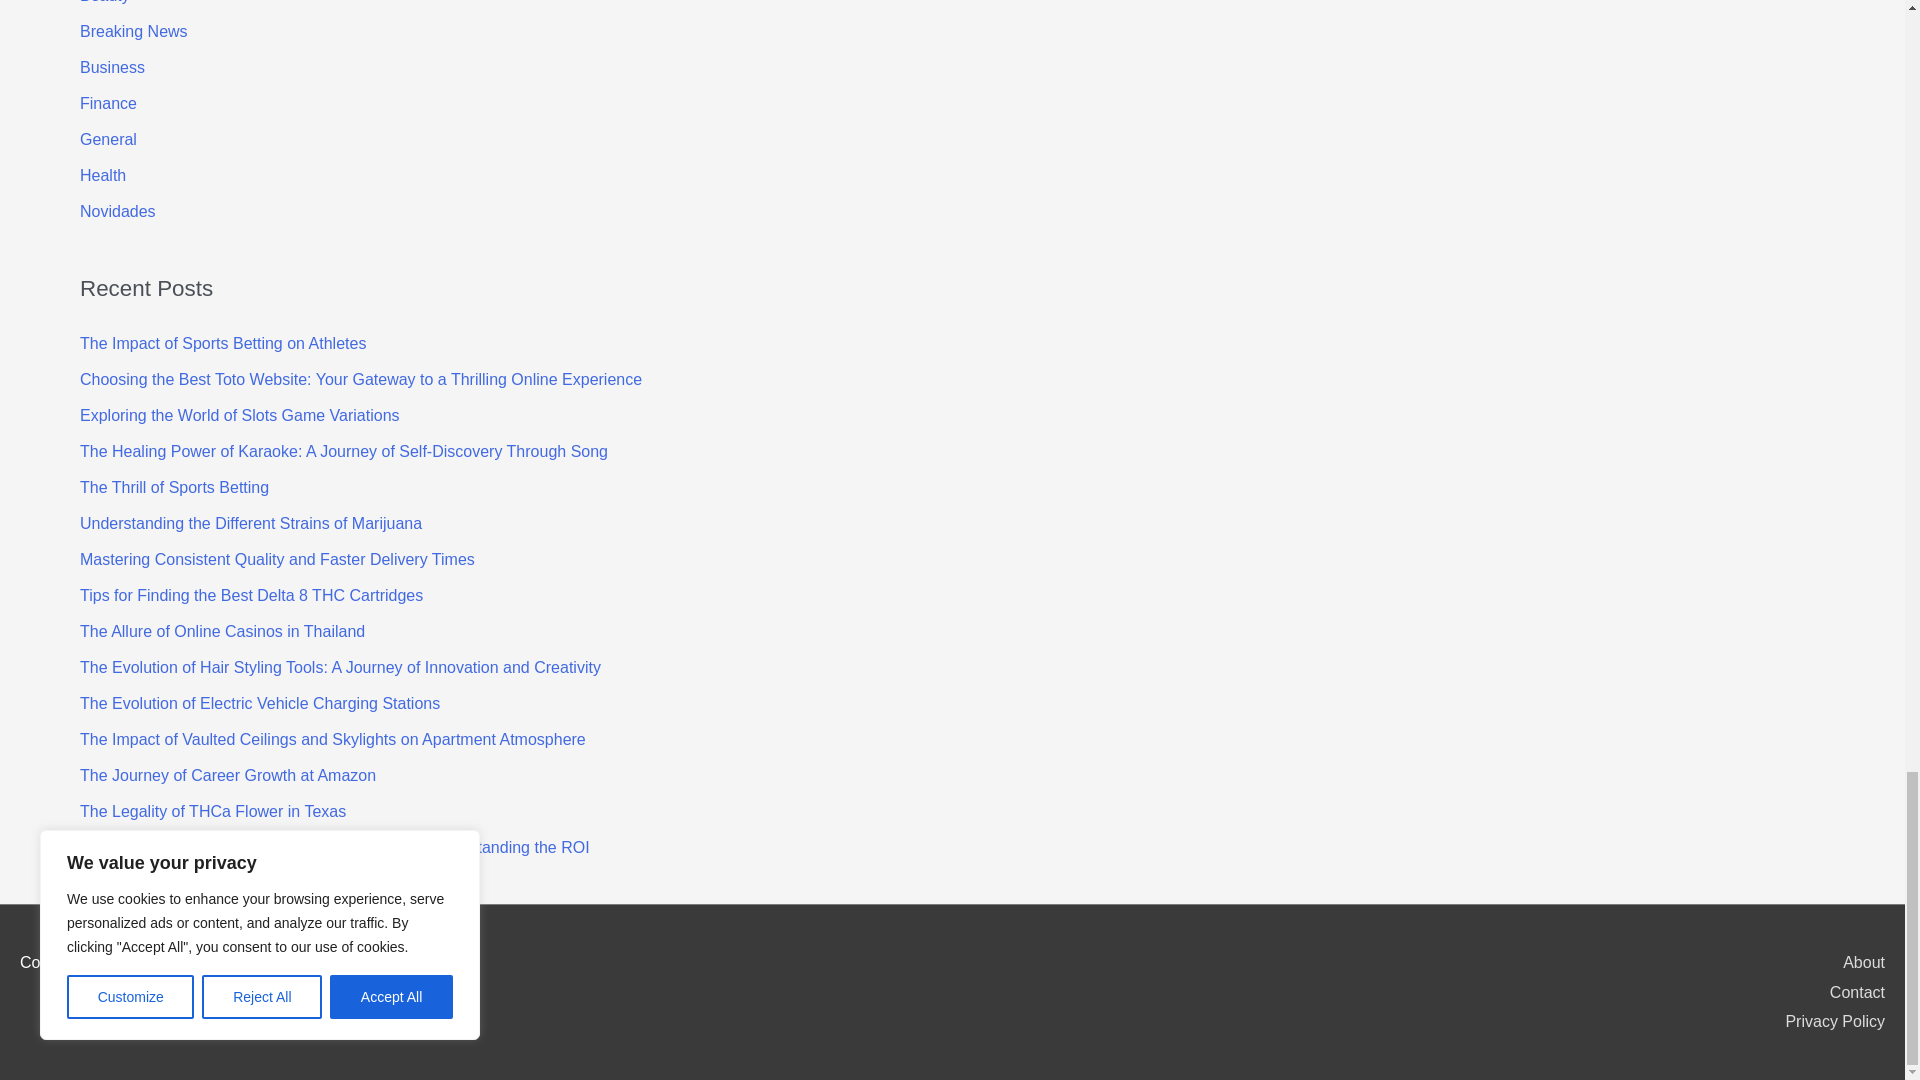 The width and height of the screenshot is (1920, 1080). What do you see at coordinates (112, 66) in the screenshot?
I see `Business` at bounding box center [112, 66].